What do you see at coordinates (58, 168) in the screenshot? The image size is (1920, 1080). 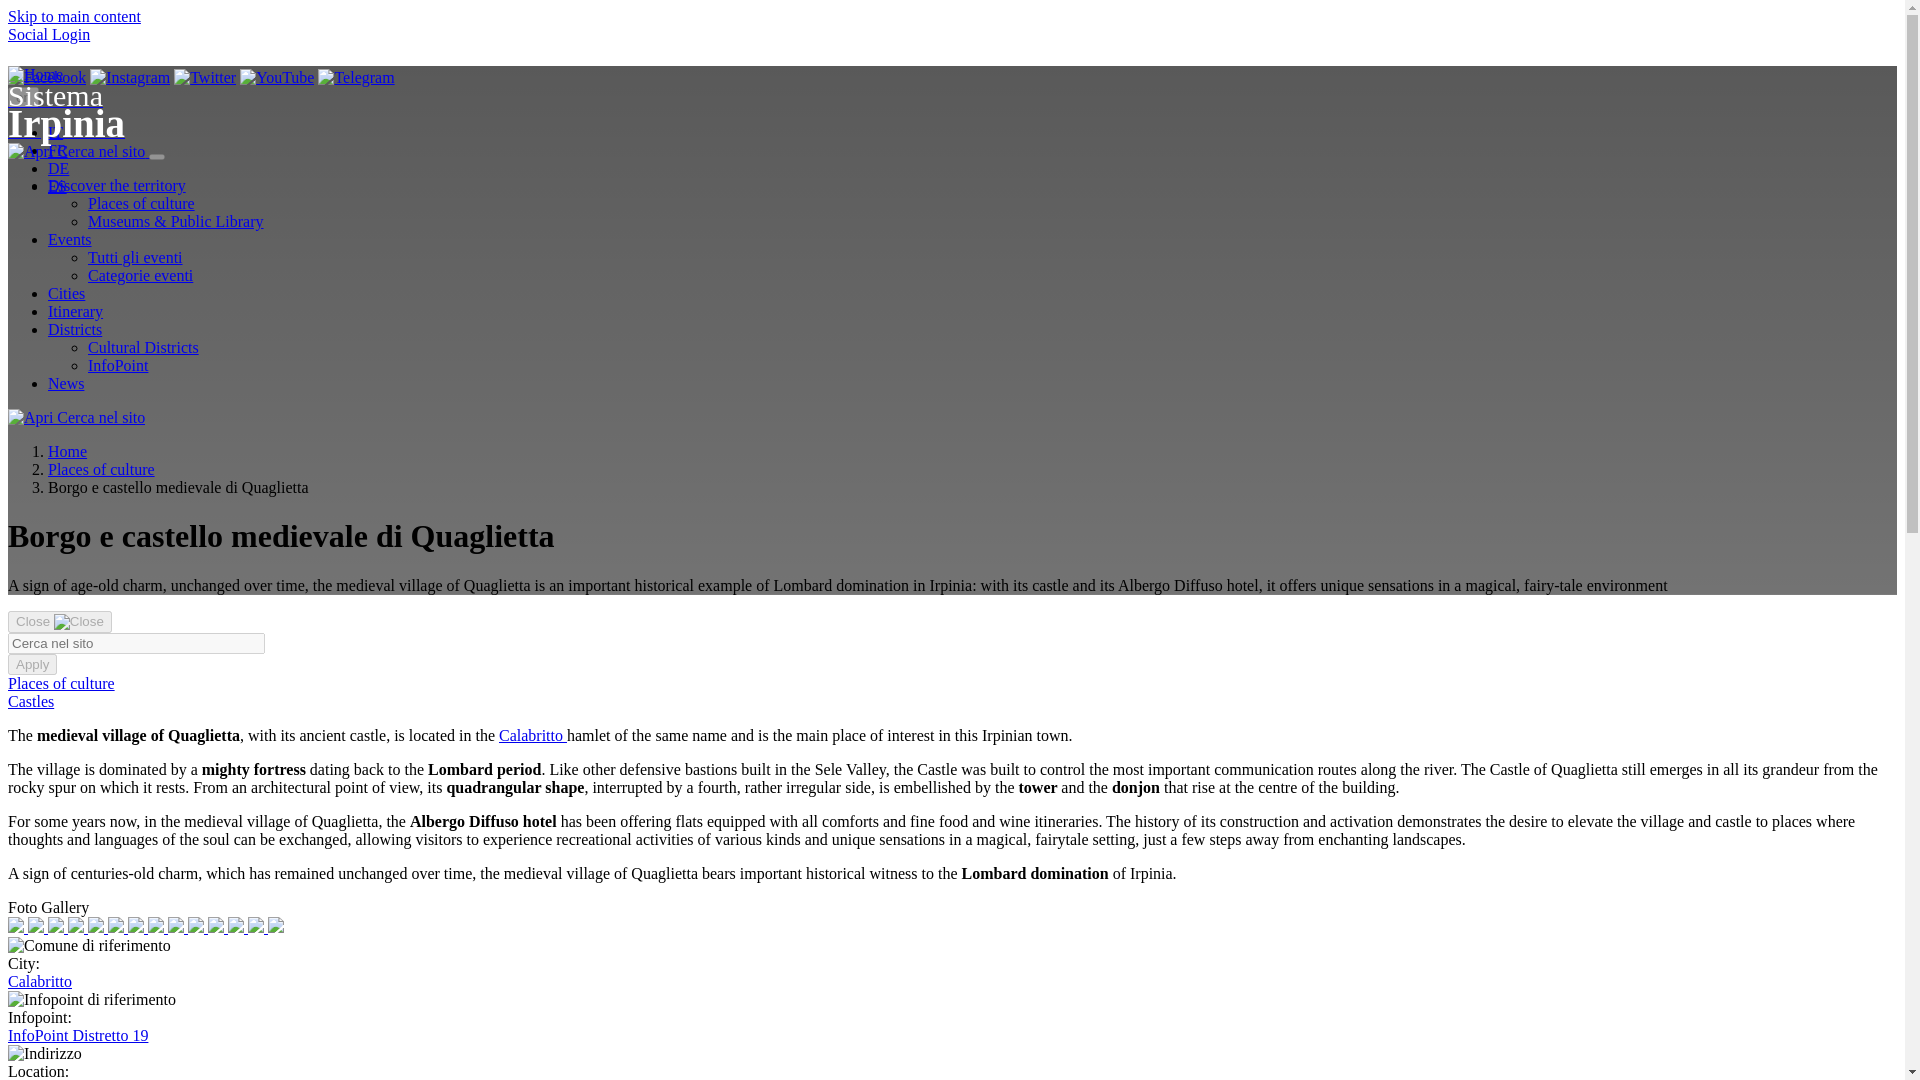 I see `DE` at bounding box center [58, 168].